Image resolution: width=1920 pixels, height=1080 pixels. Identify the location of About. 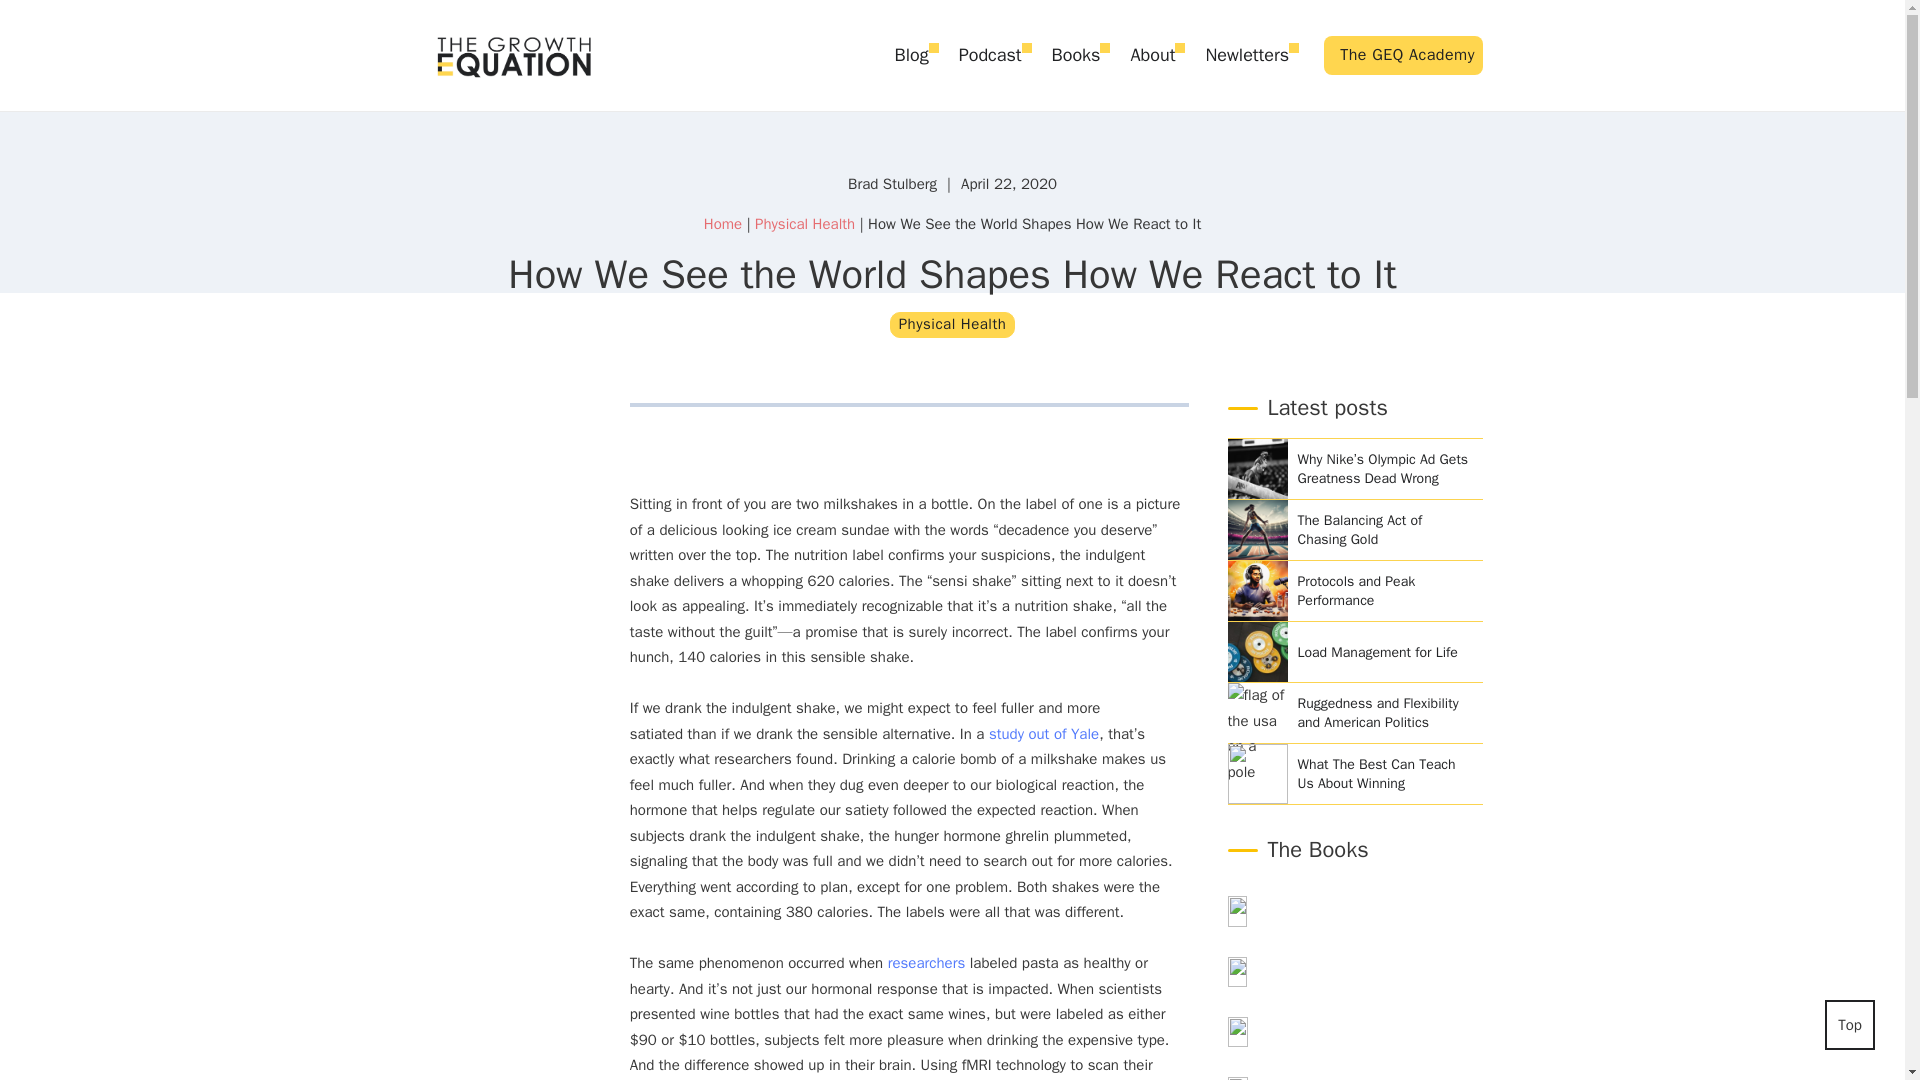
(1152, 55).